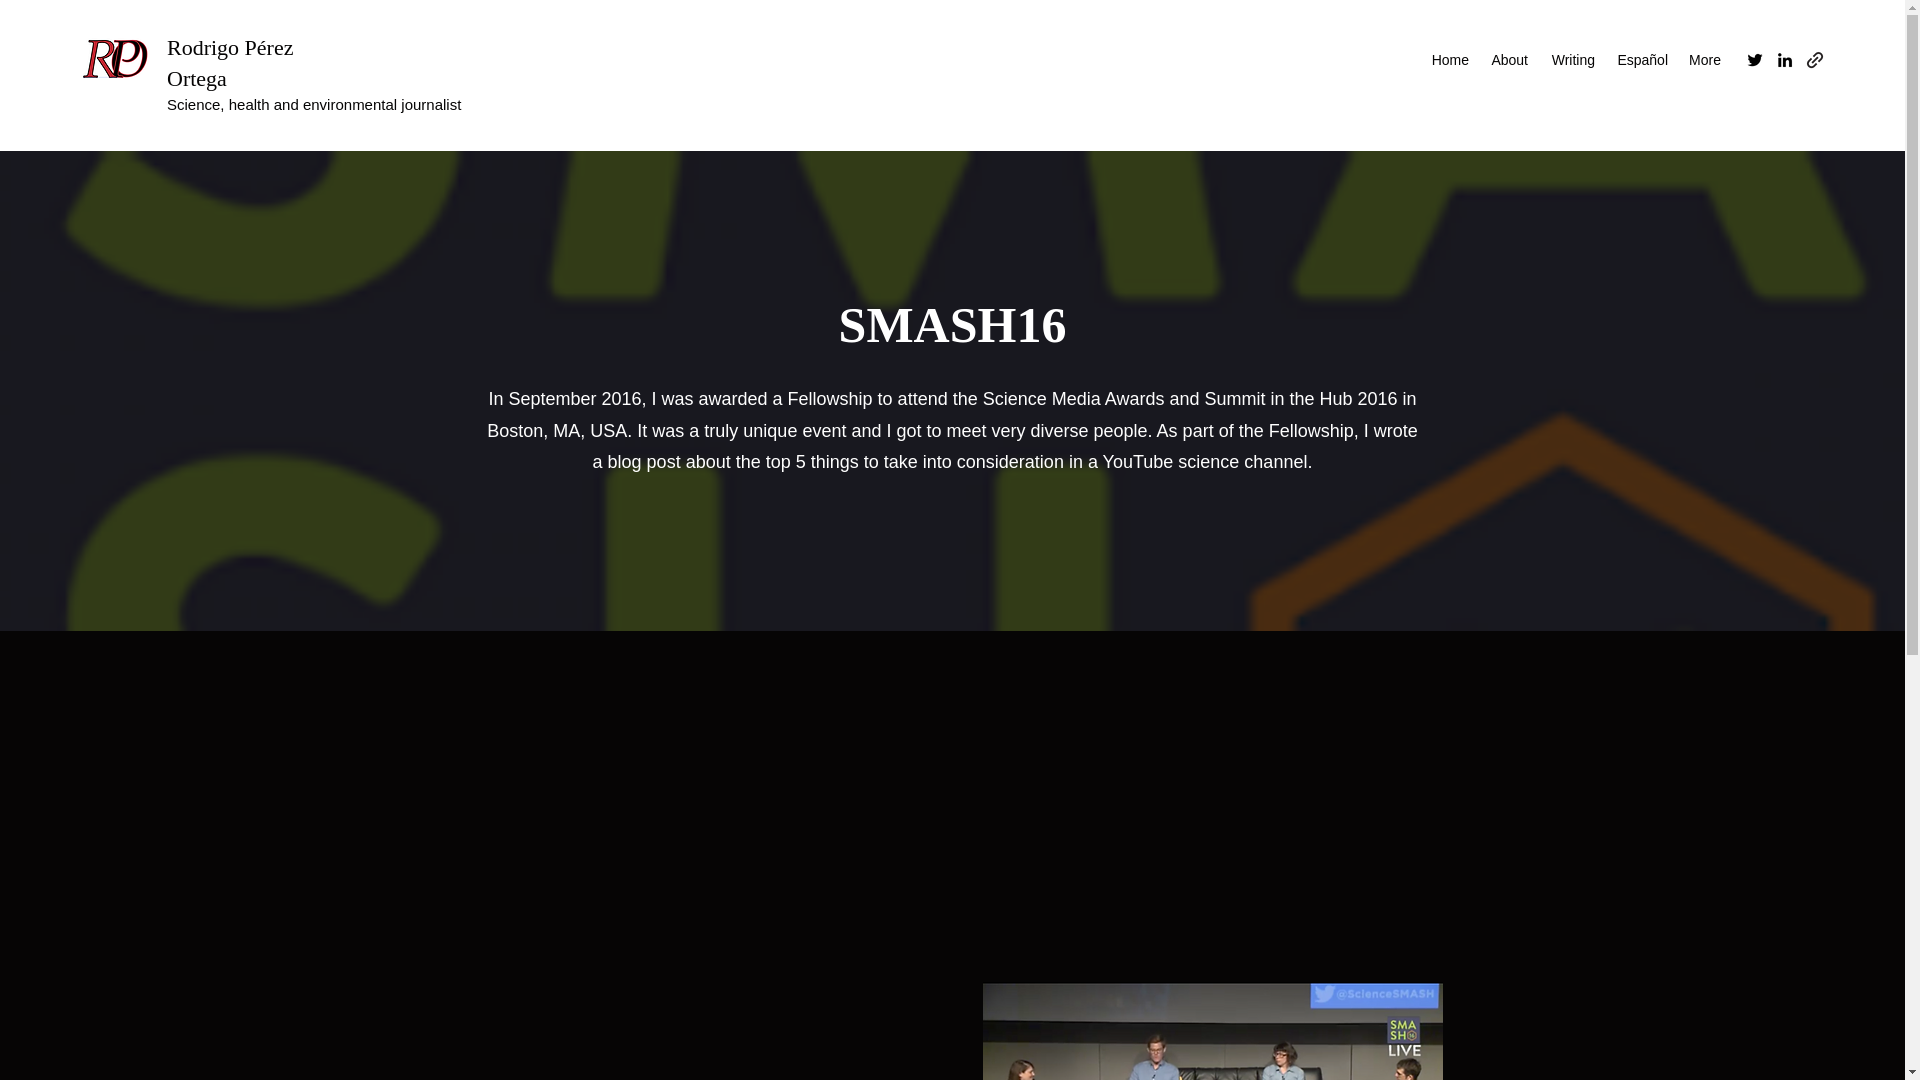 This screenshot has width=1920, height=1080. What do you see at coordinates (1449, 60) in the screenshot?
I see `Home` at bounding box center [1449, 60].